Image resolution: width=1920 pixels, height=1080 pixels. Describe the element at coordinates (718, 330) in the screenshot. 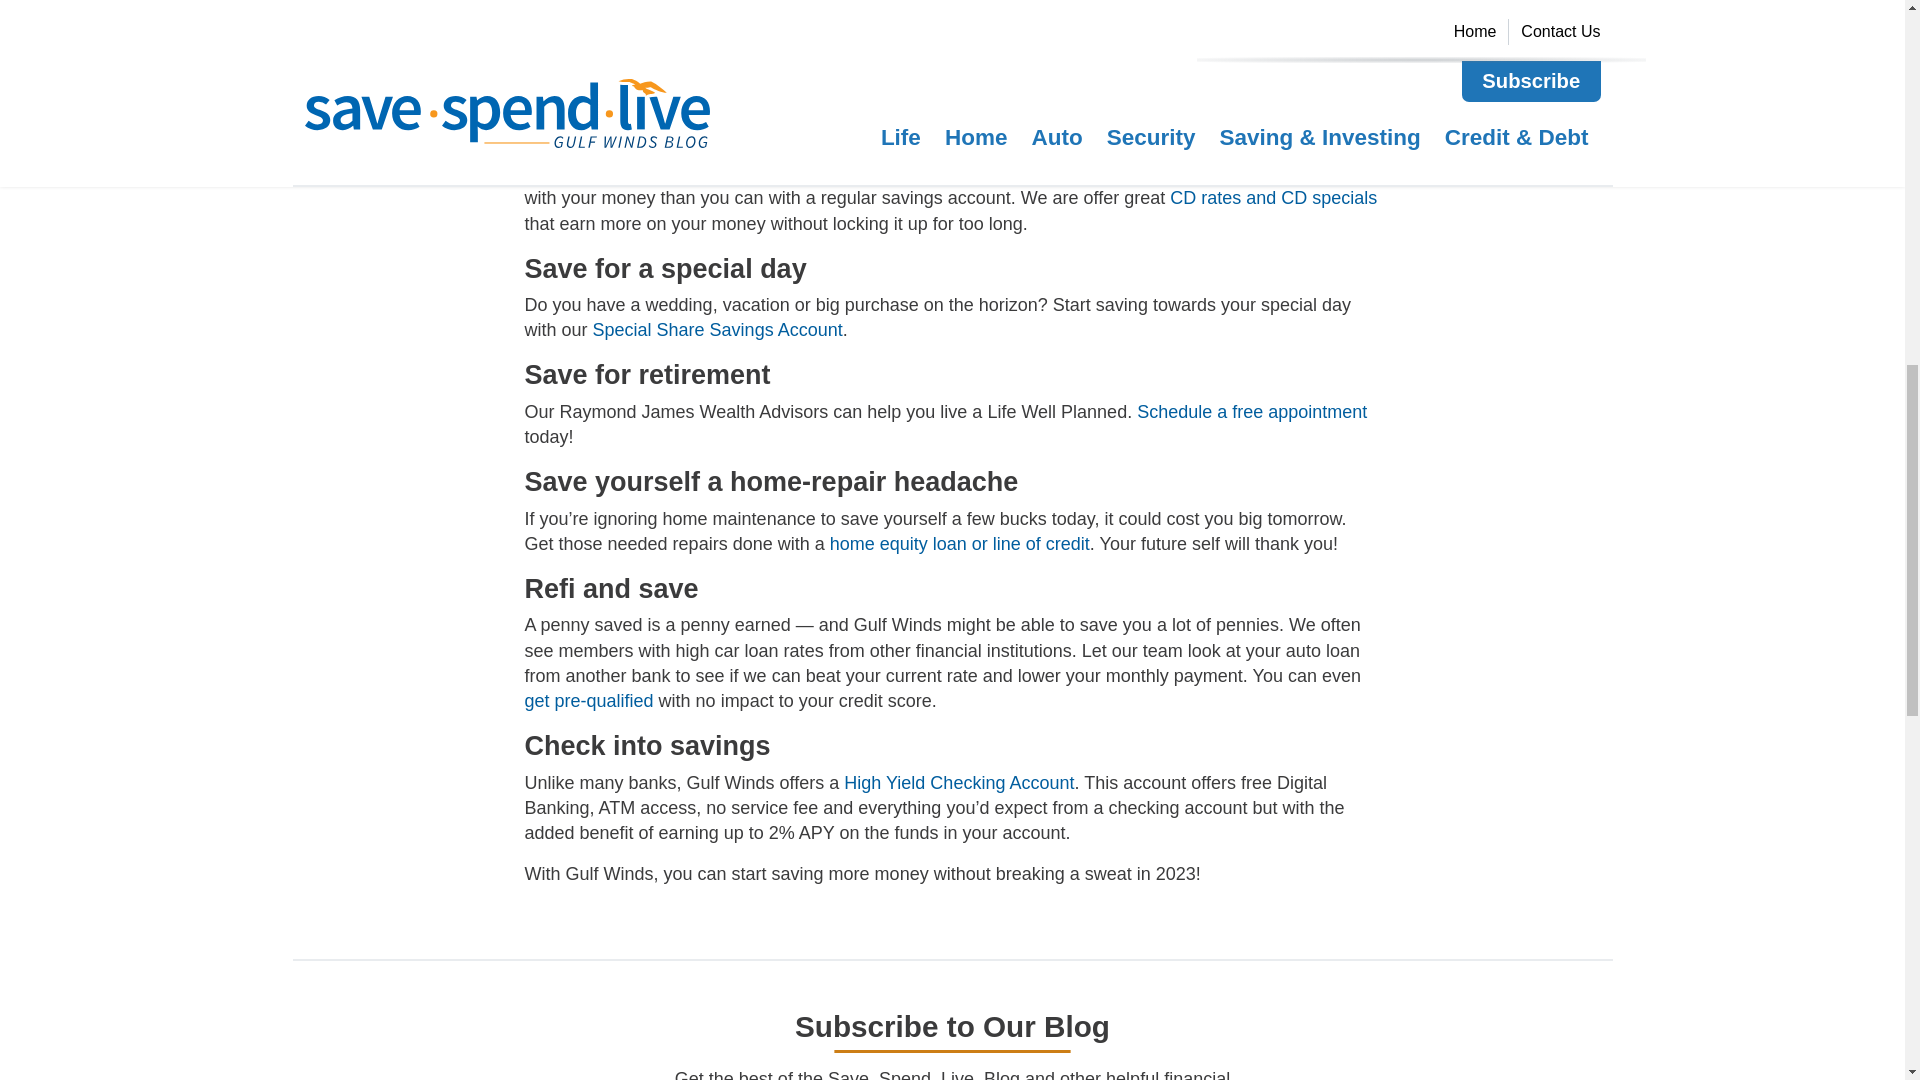

I see `Special Share Savings Account` at that location.